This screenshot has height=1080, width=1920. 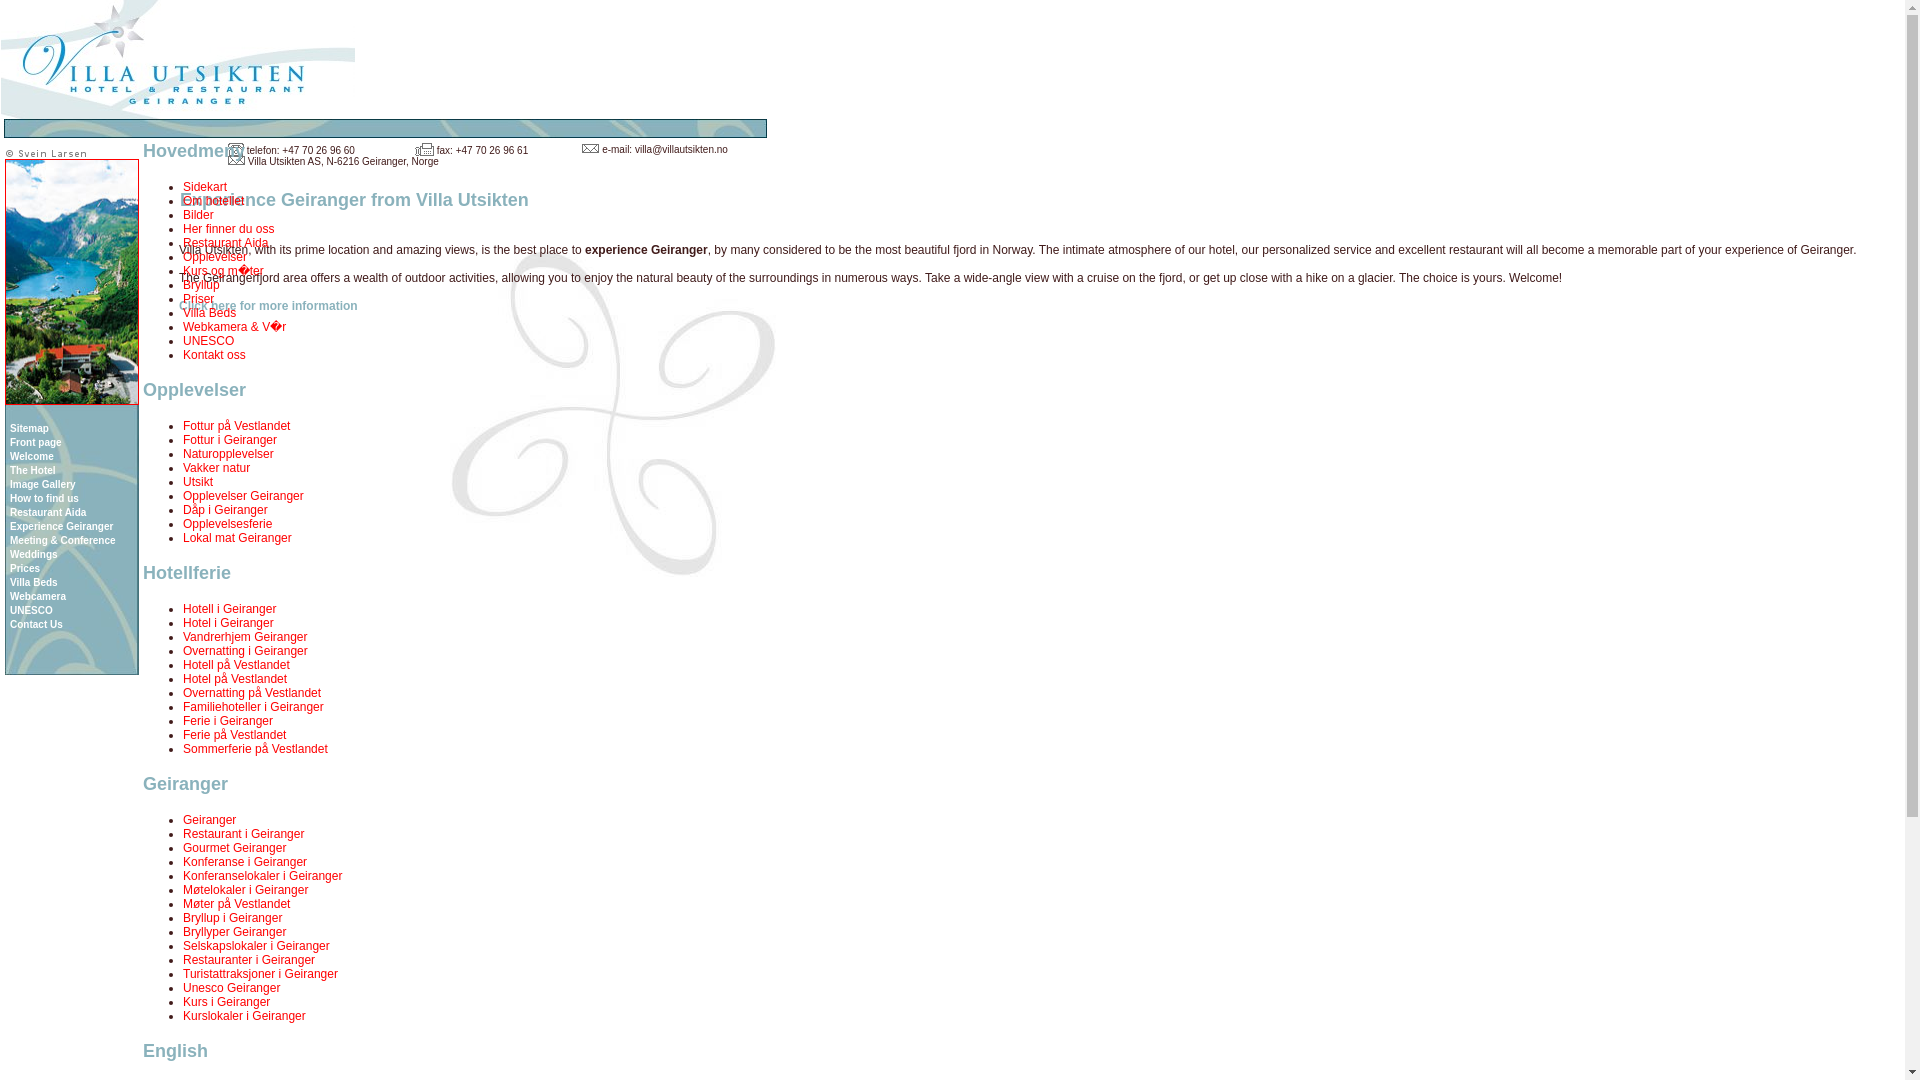 I want to click on Restaurant i Geiranger, so click(x=242, y=834).